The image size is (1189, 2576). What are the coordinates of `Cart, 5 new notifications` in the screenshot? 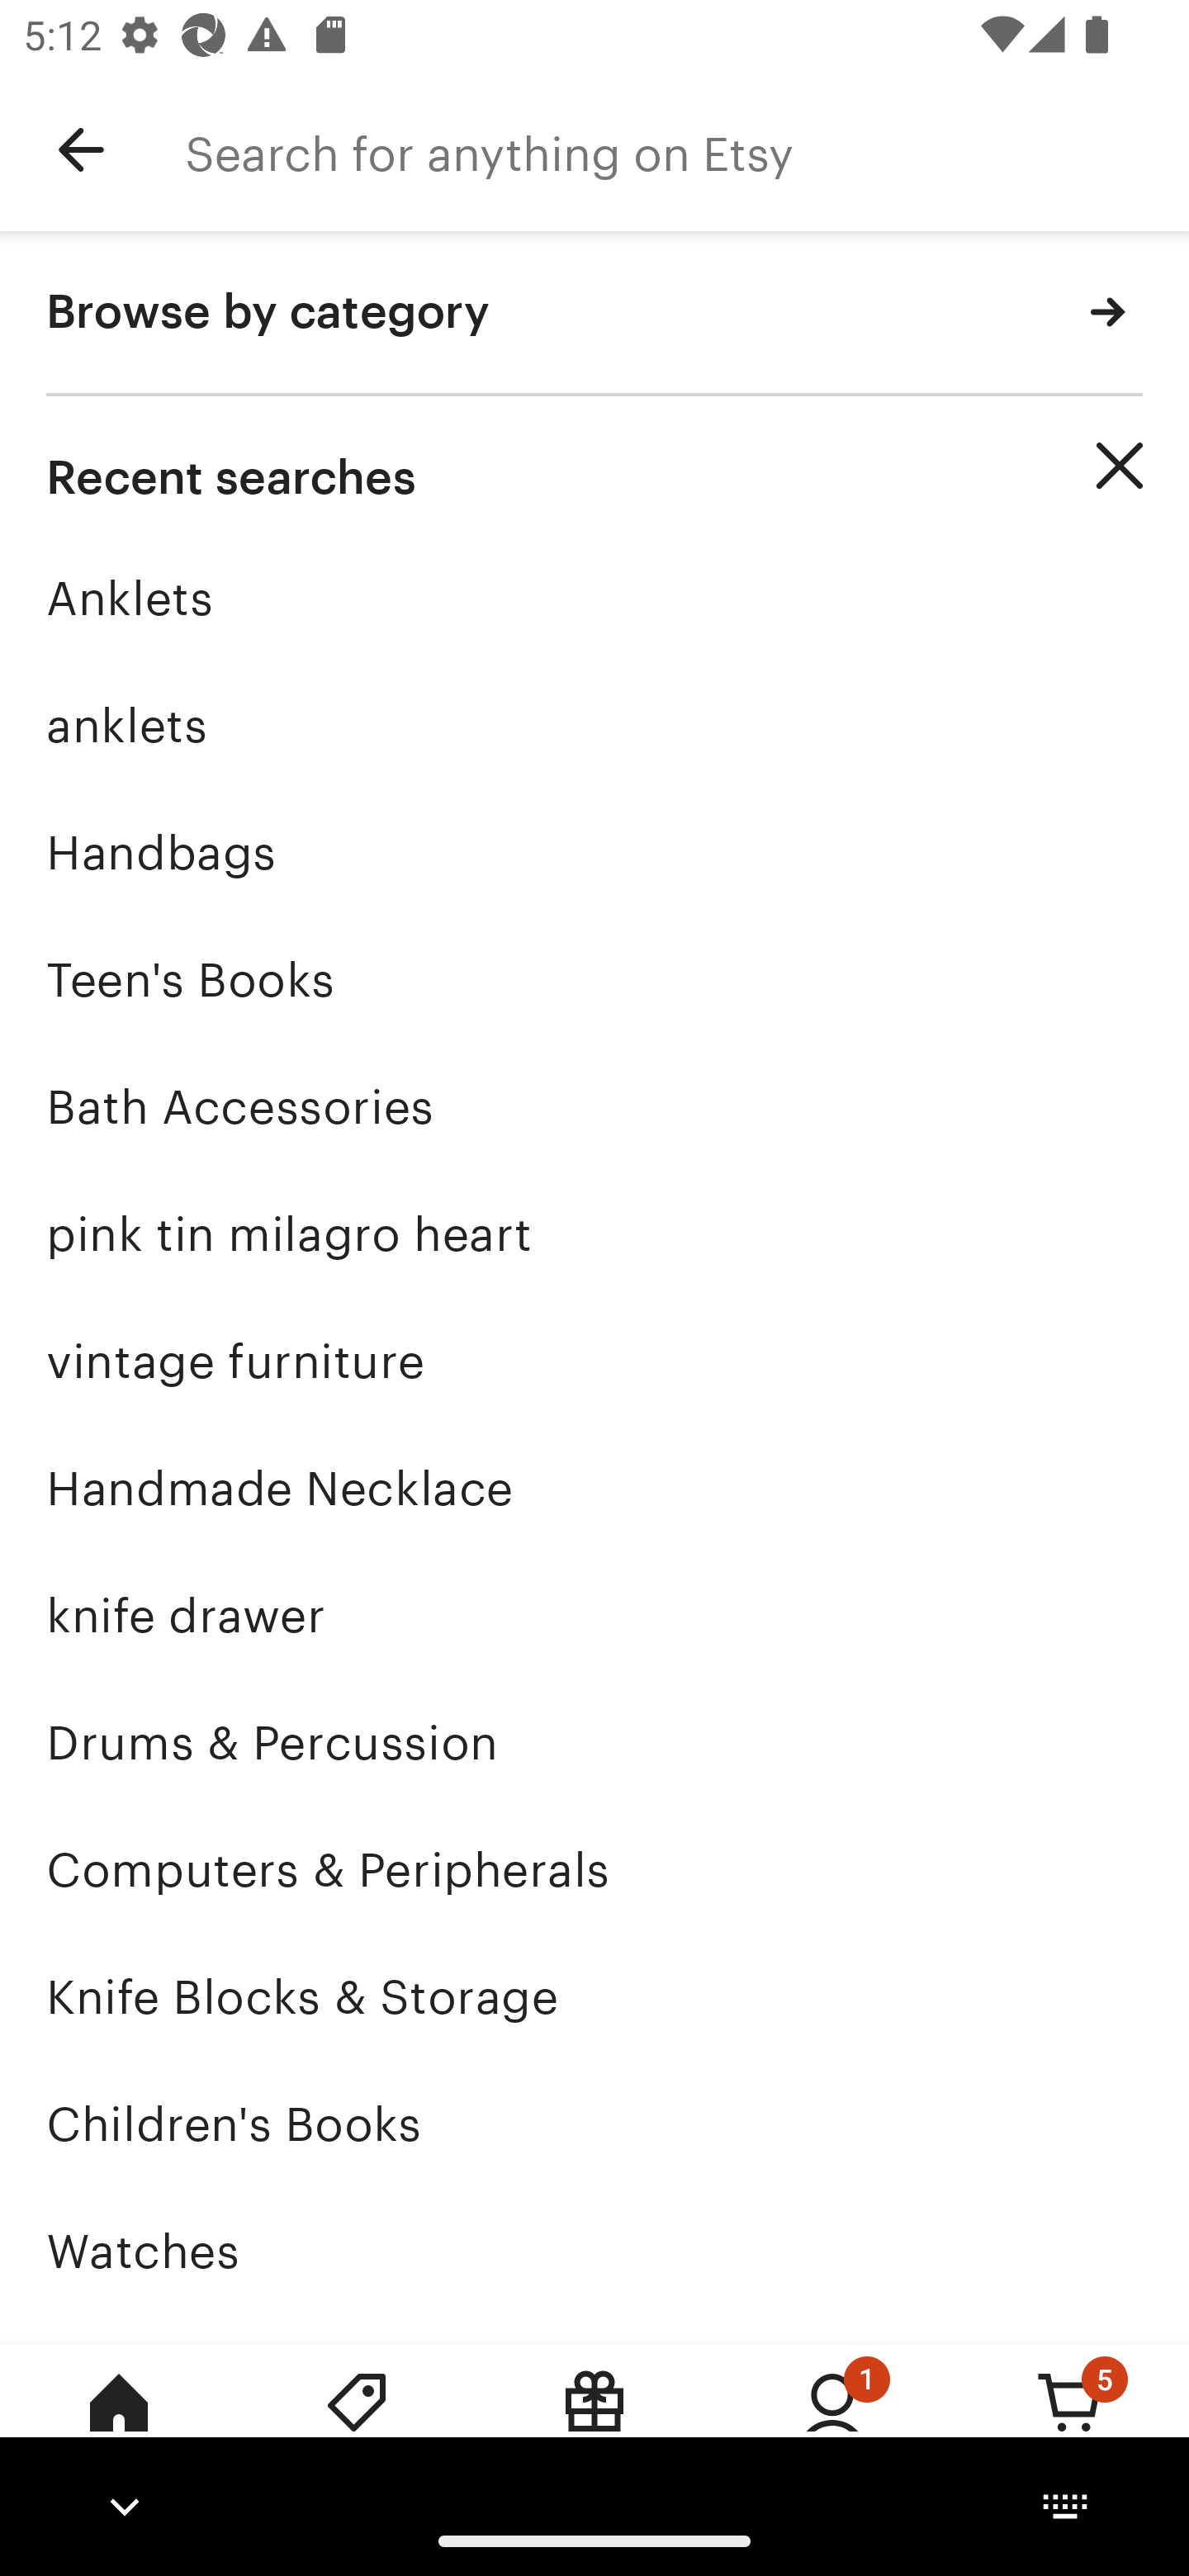 It's located at (1070, 2425).